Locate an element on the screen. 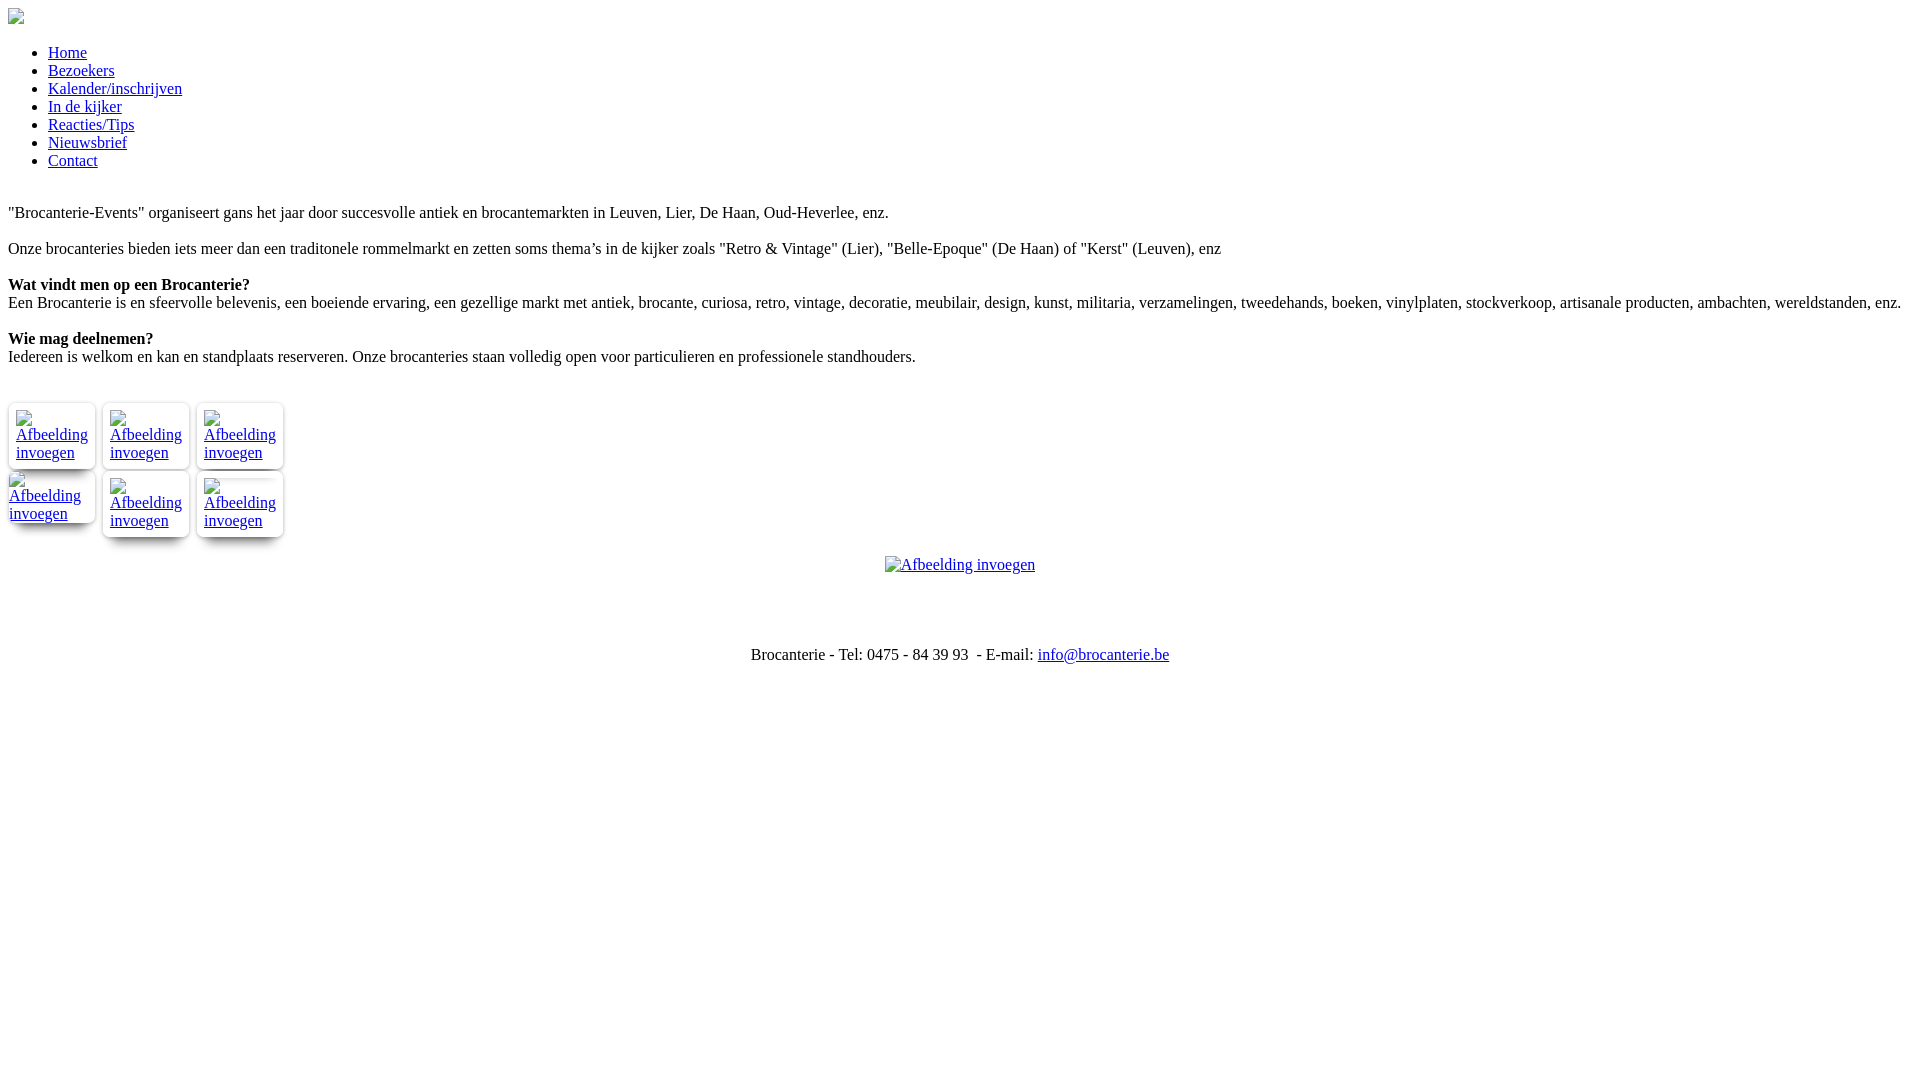  Afbeelding invoegen is located at coordinates (52, 514).